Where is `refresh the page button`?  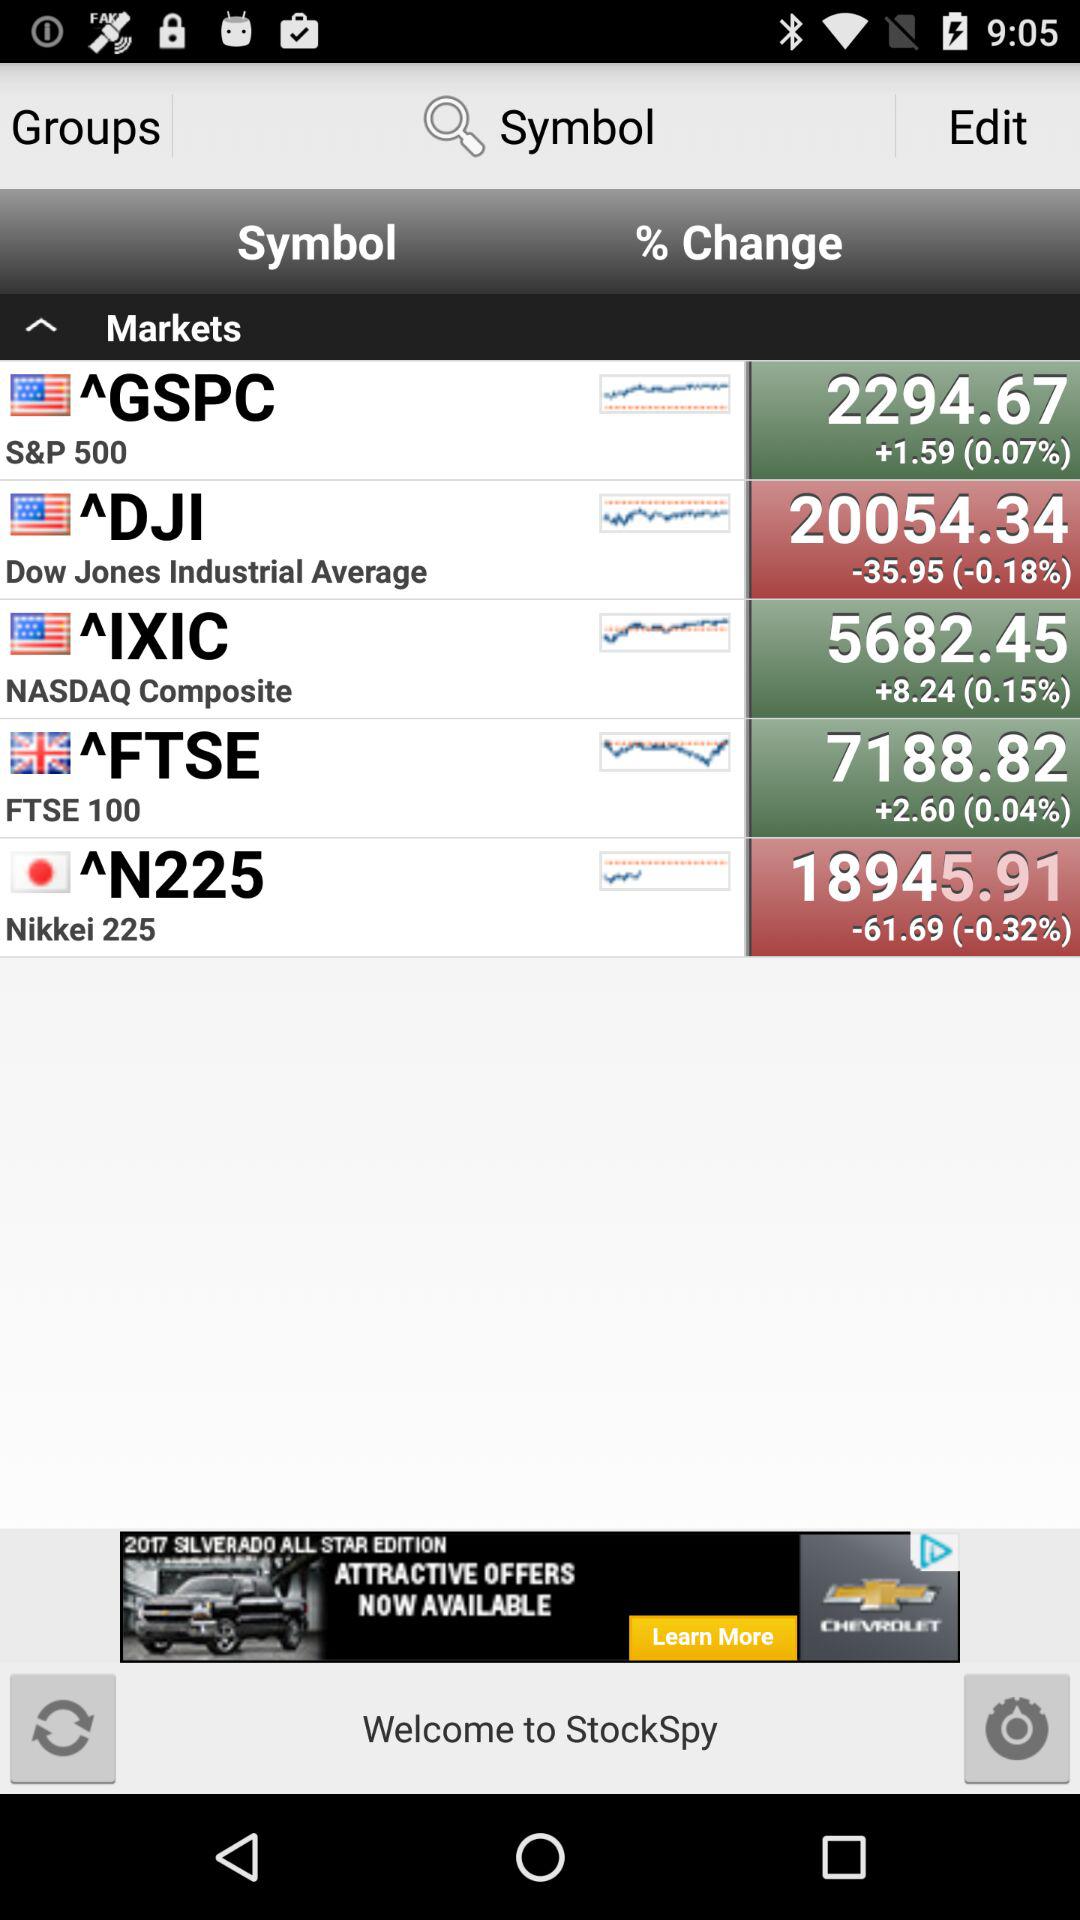
refresh the page button is located at coordinates (63, 1728).